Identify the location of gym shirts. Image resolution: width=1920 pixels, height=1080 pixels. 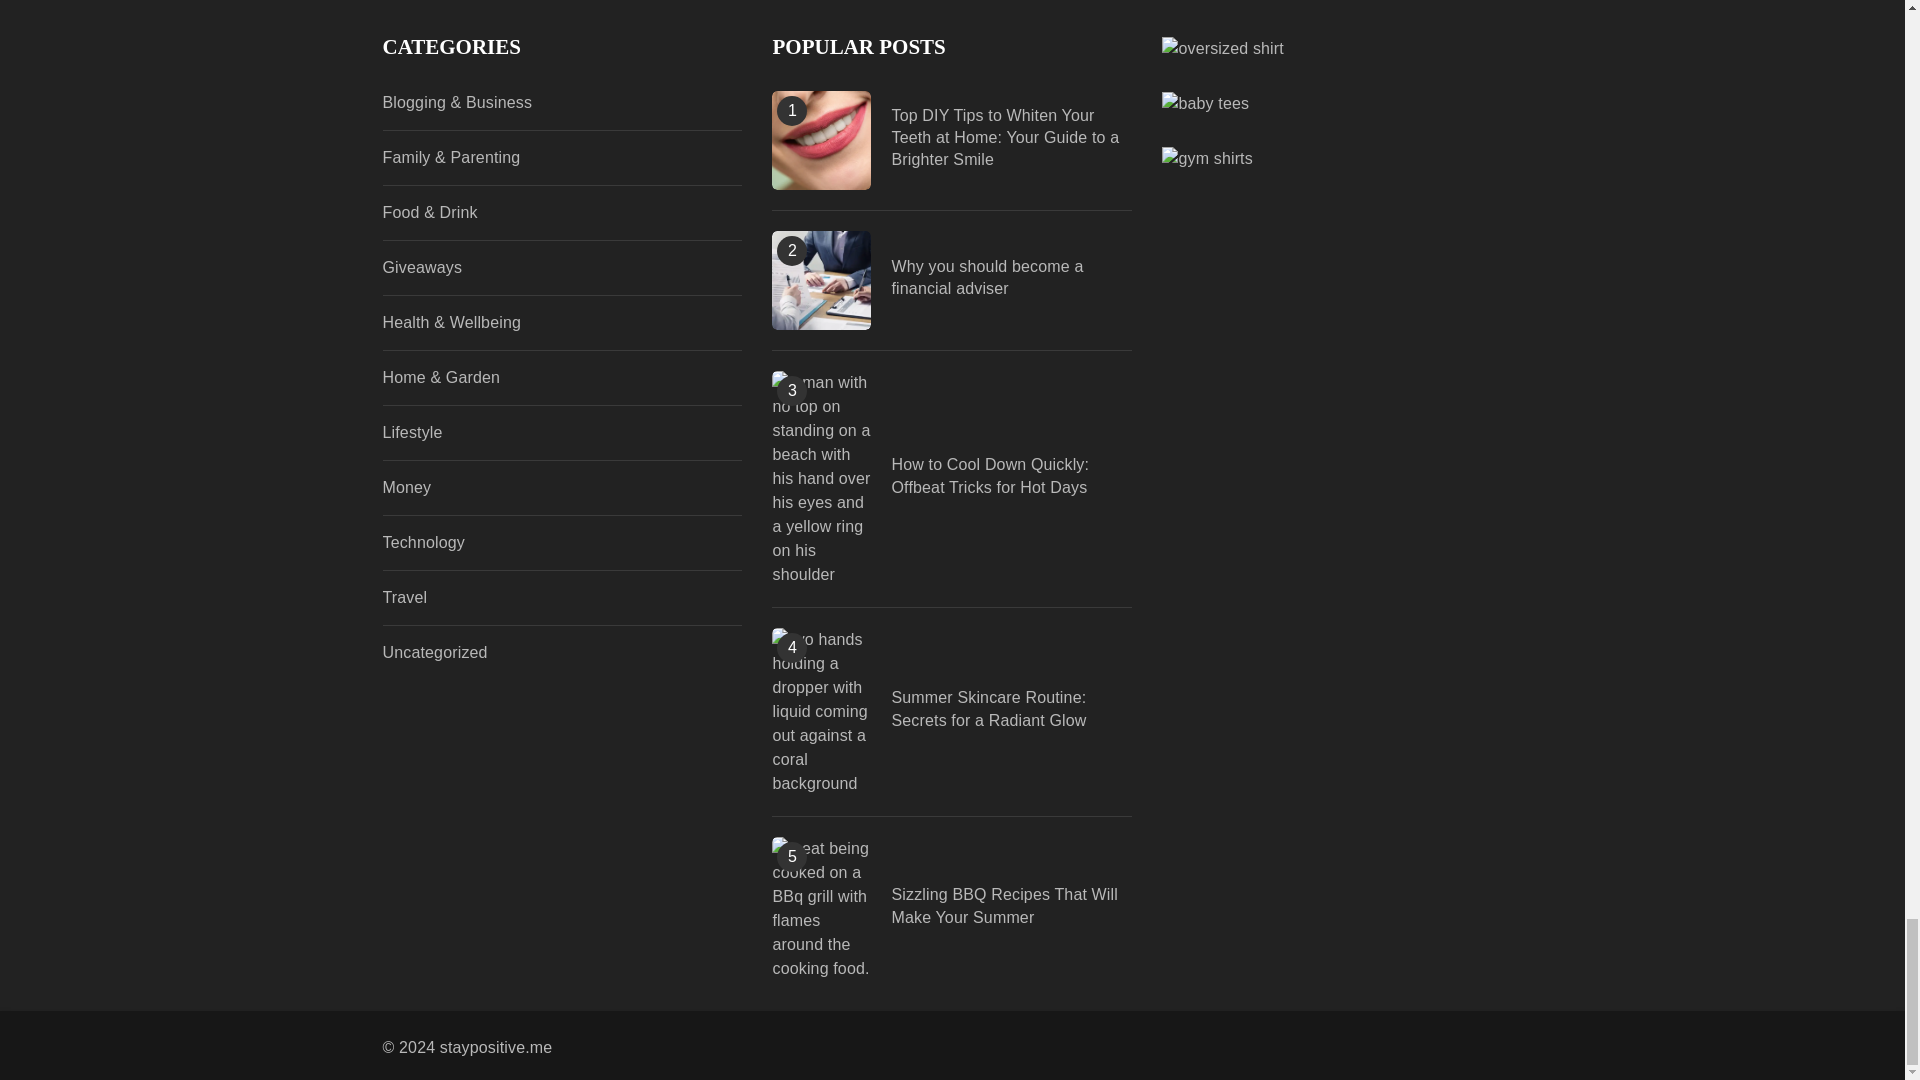
(1206, 158).